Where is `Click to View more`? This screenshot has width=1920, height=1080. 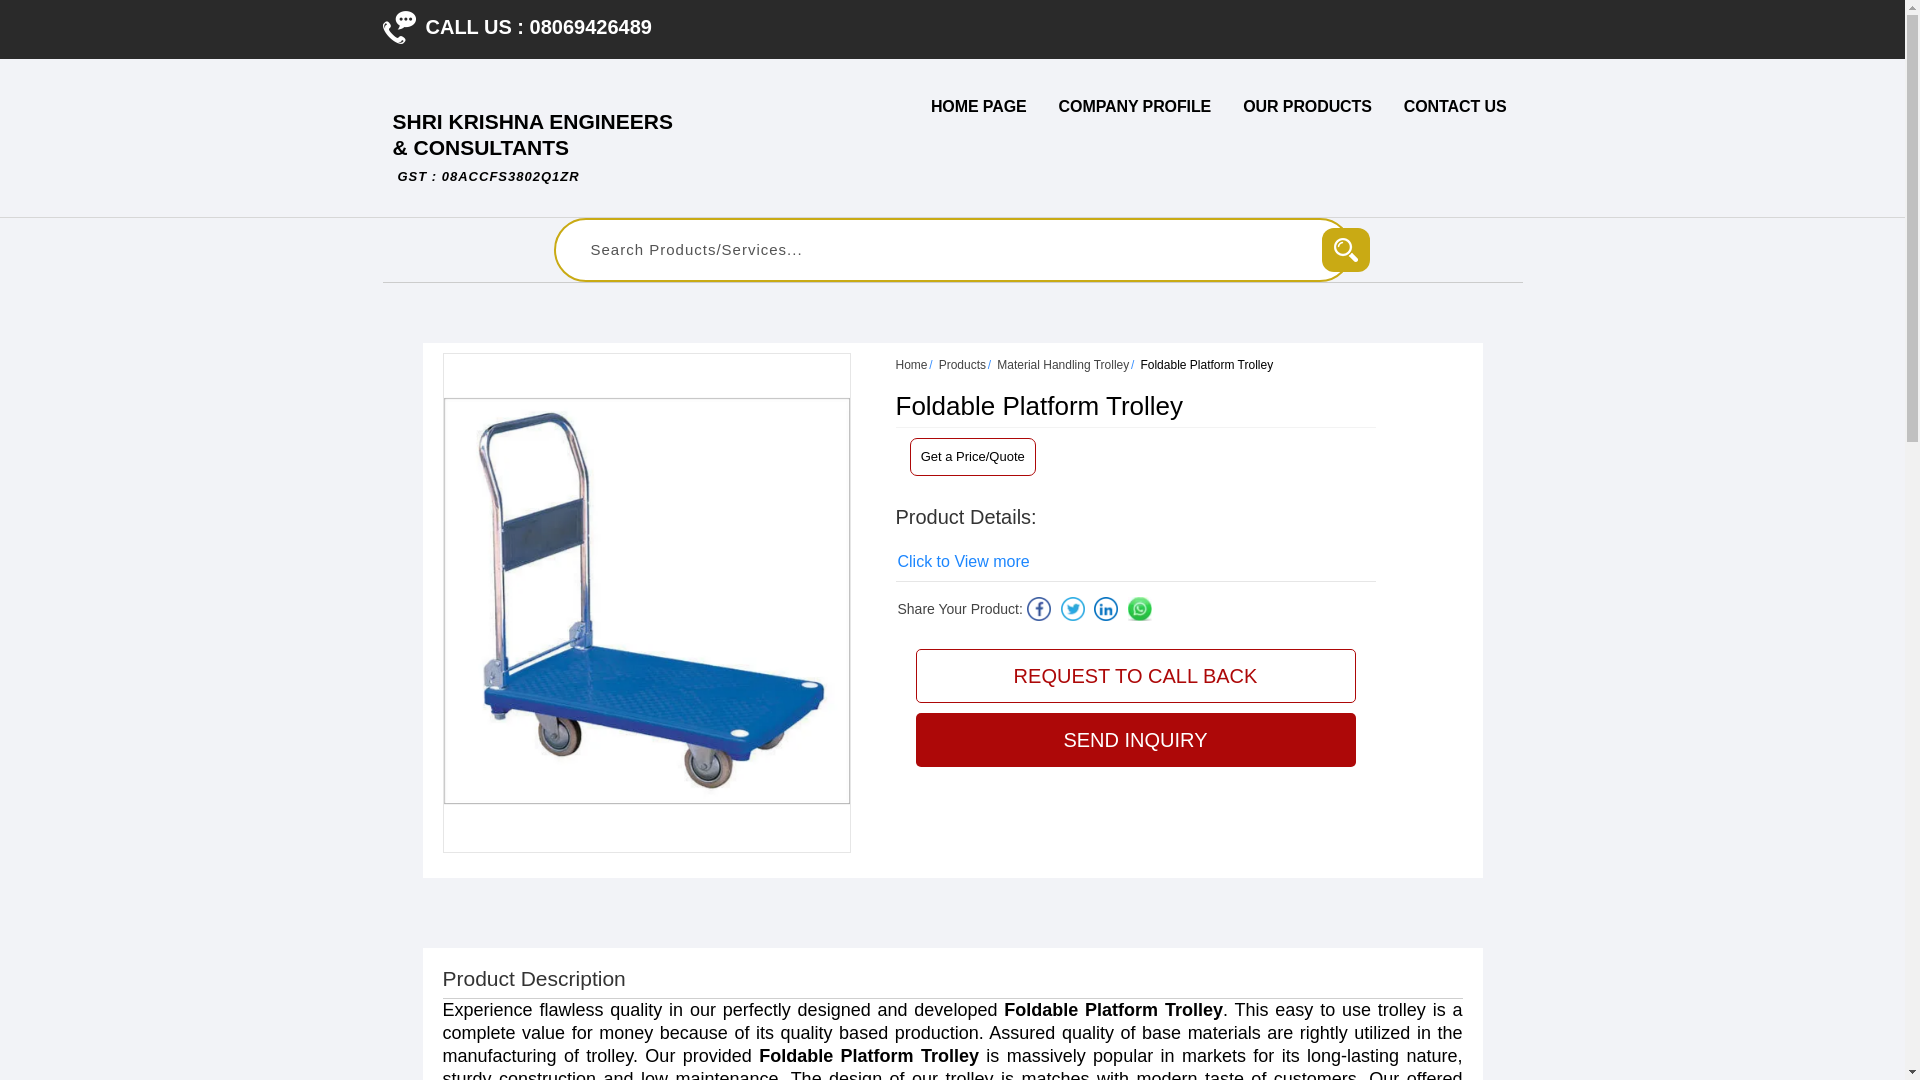
Click to View more is located at coordinates (964, 562).